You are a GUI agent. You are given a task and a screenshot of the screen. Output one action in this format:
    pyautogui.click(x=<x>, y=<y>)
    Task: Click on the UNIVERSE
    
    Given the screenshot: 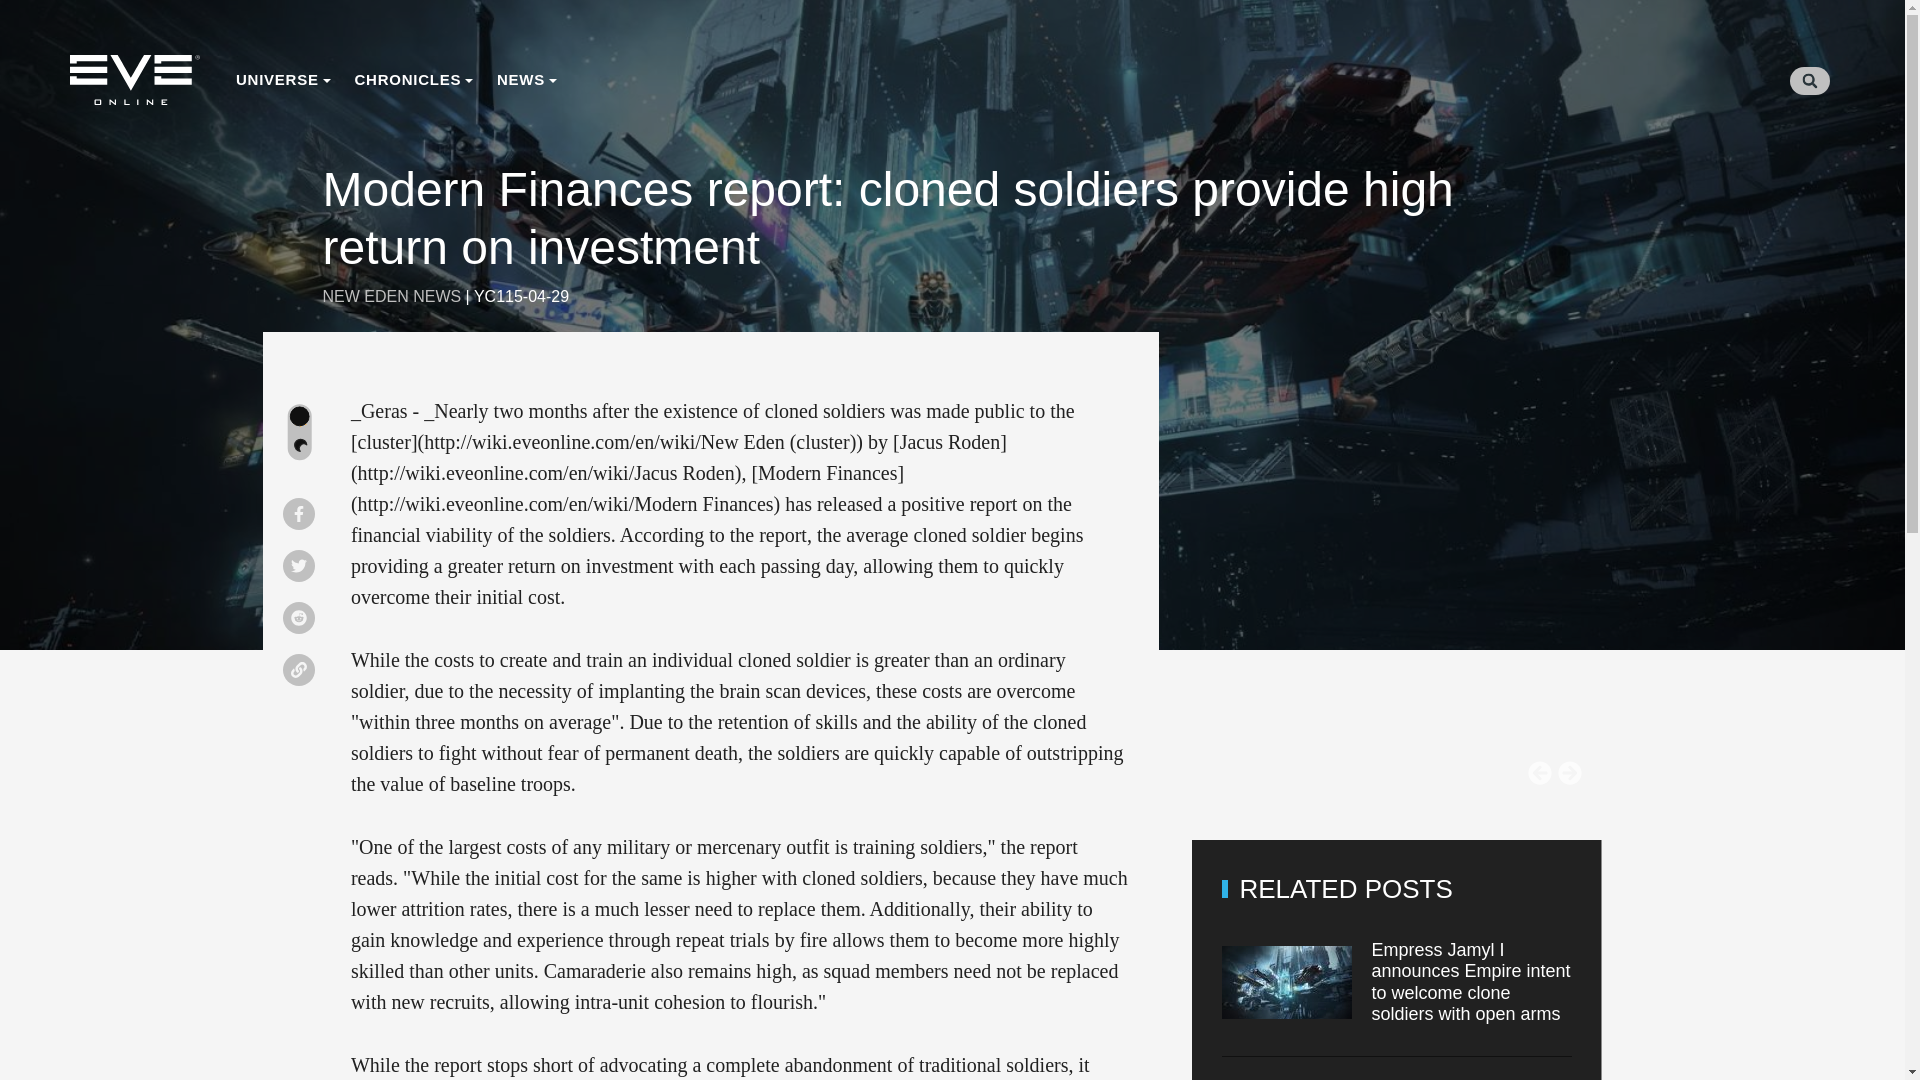 What is the action you would take?
    pyautogui.click(x=284, y=80)
    